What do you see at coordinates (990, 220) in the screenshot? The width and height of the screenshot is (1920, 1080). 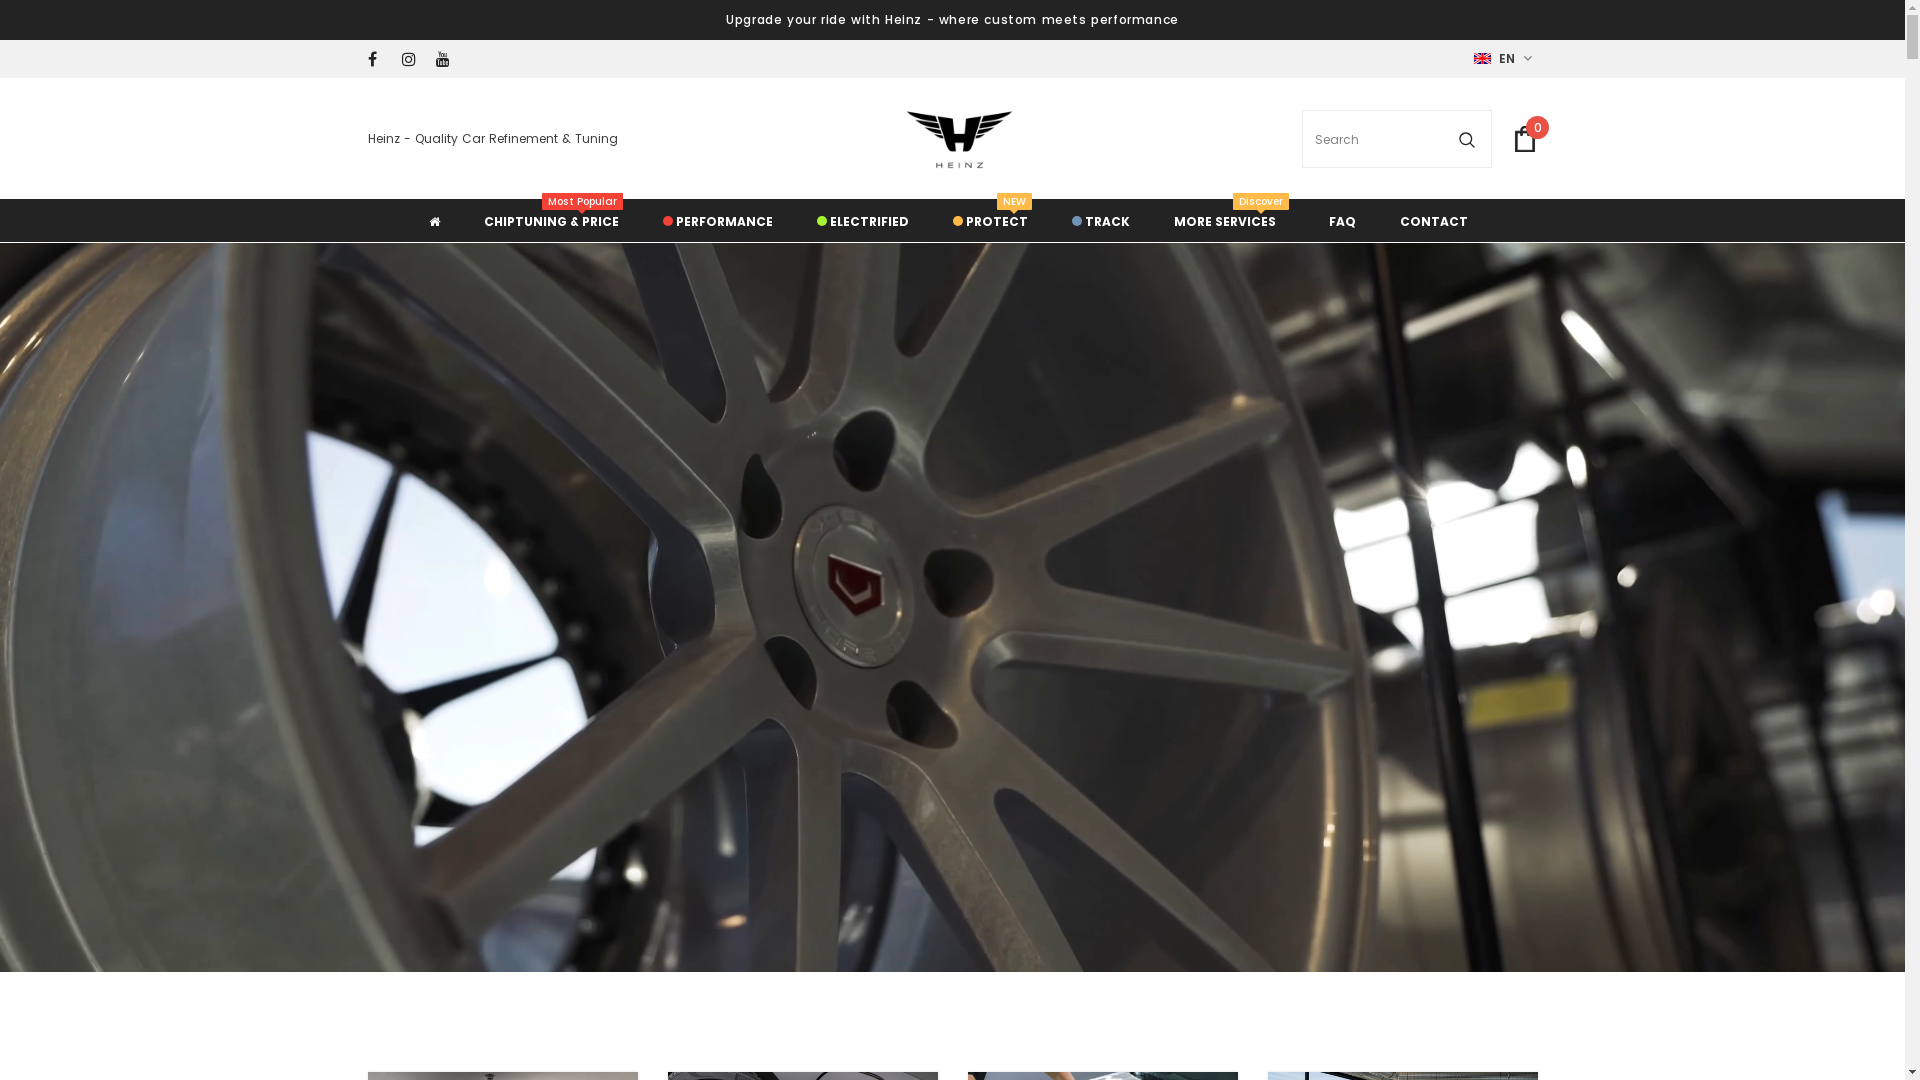 I see `PROTECT
NEW` at bounding box center [990, 220].